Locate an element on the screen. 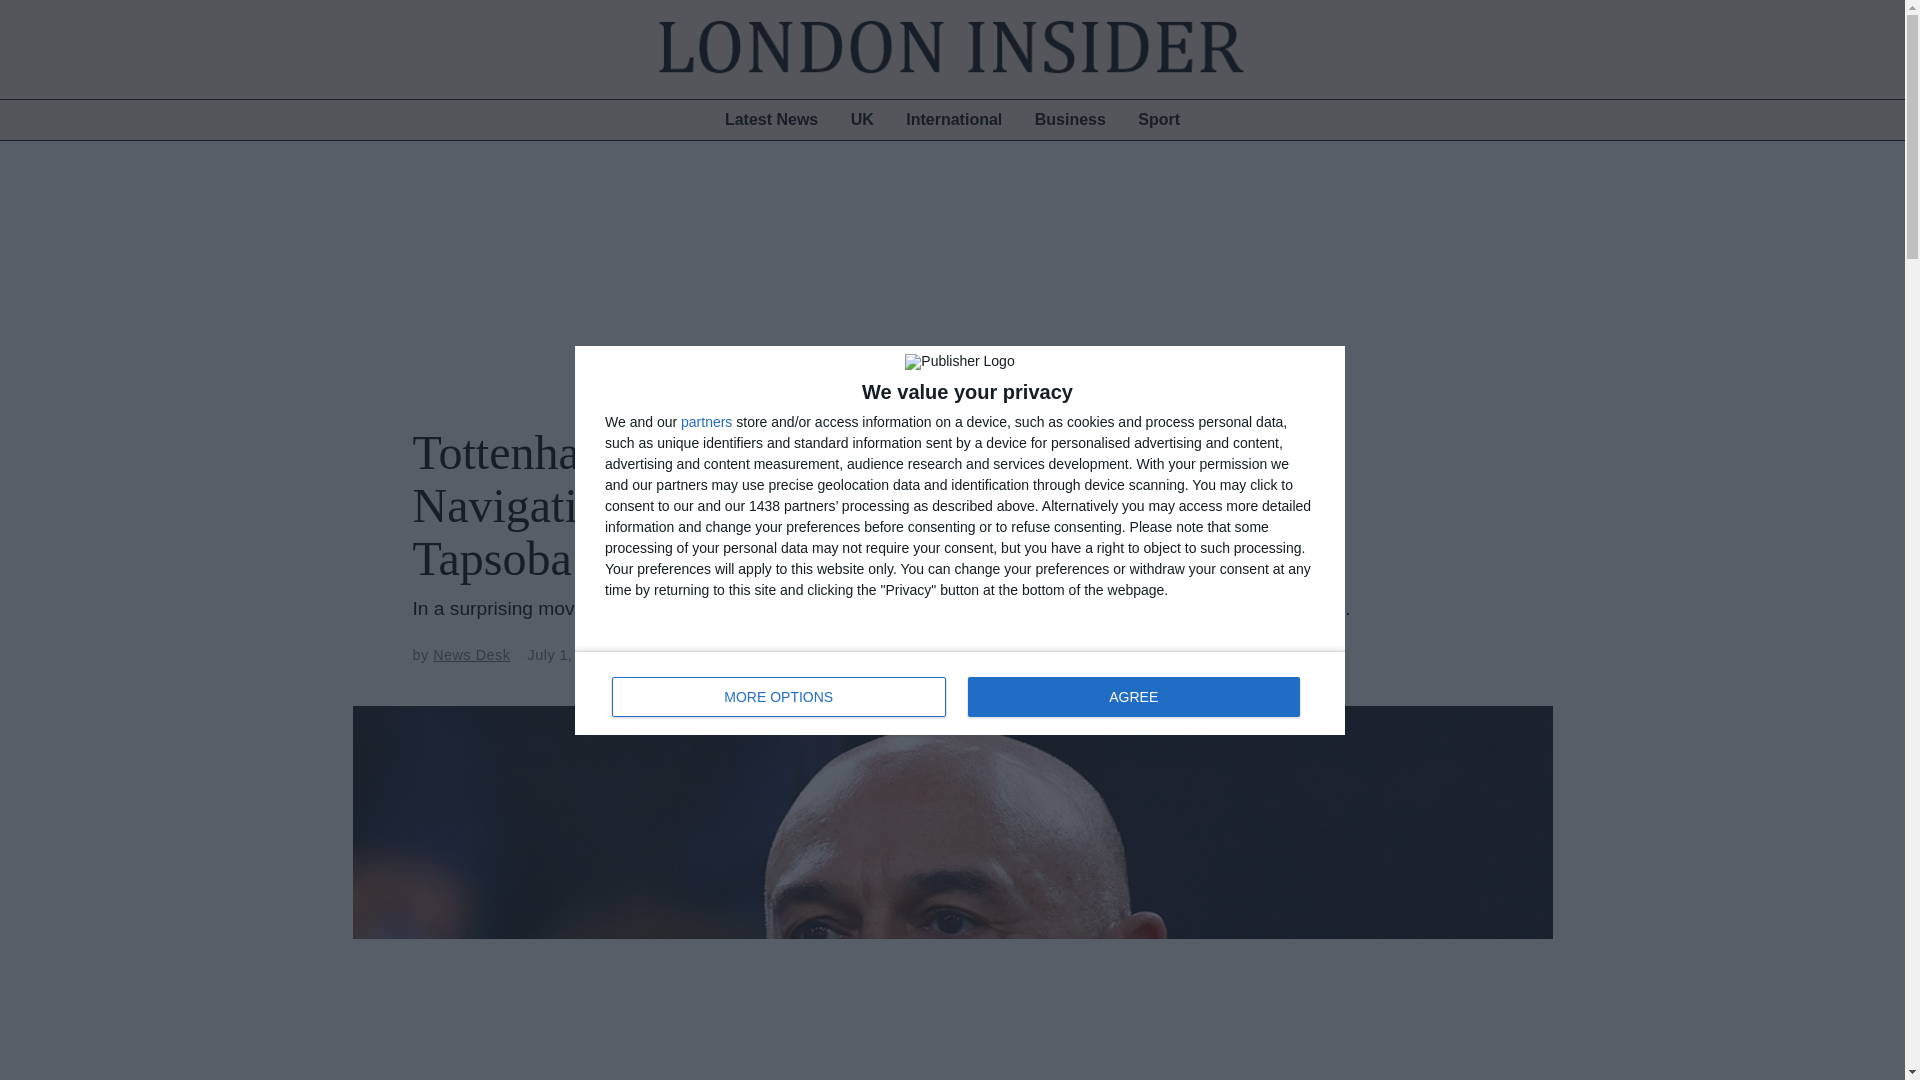  UK is located at coordinates (862, 120).